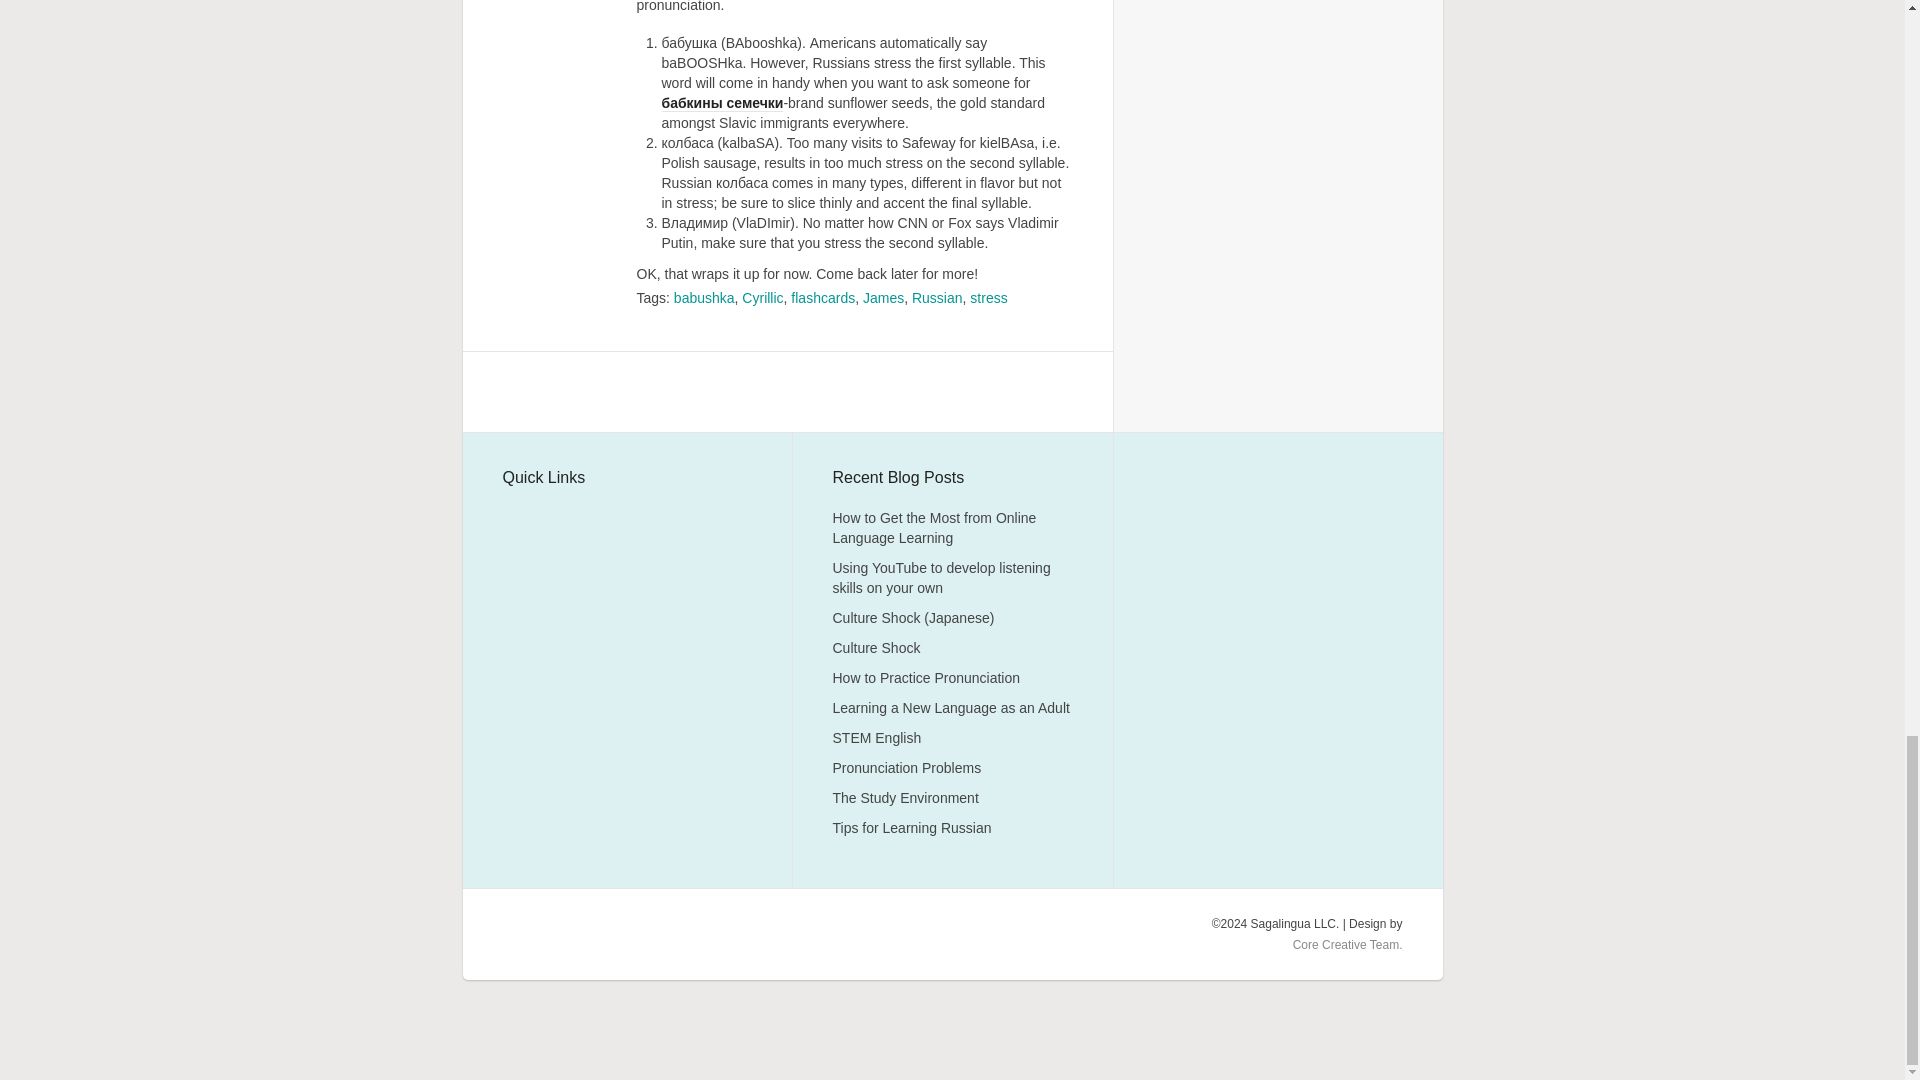 The height and width of the screenshot is (1080, 1920). I want to click on Cyrillic, so click(762, 298).